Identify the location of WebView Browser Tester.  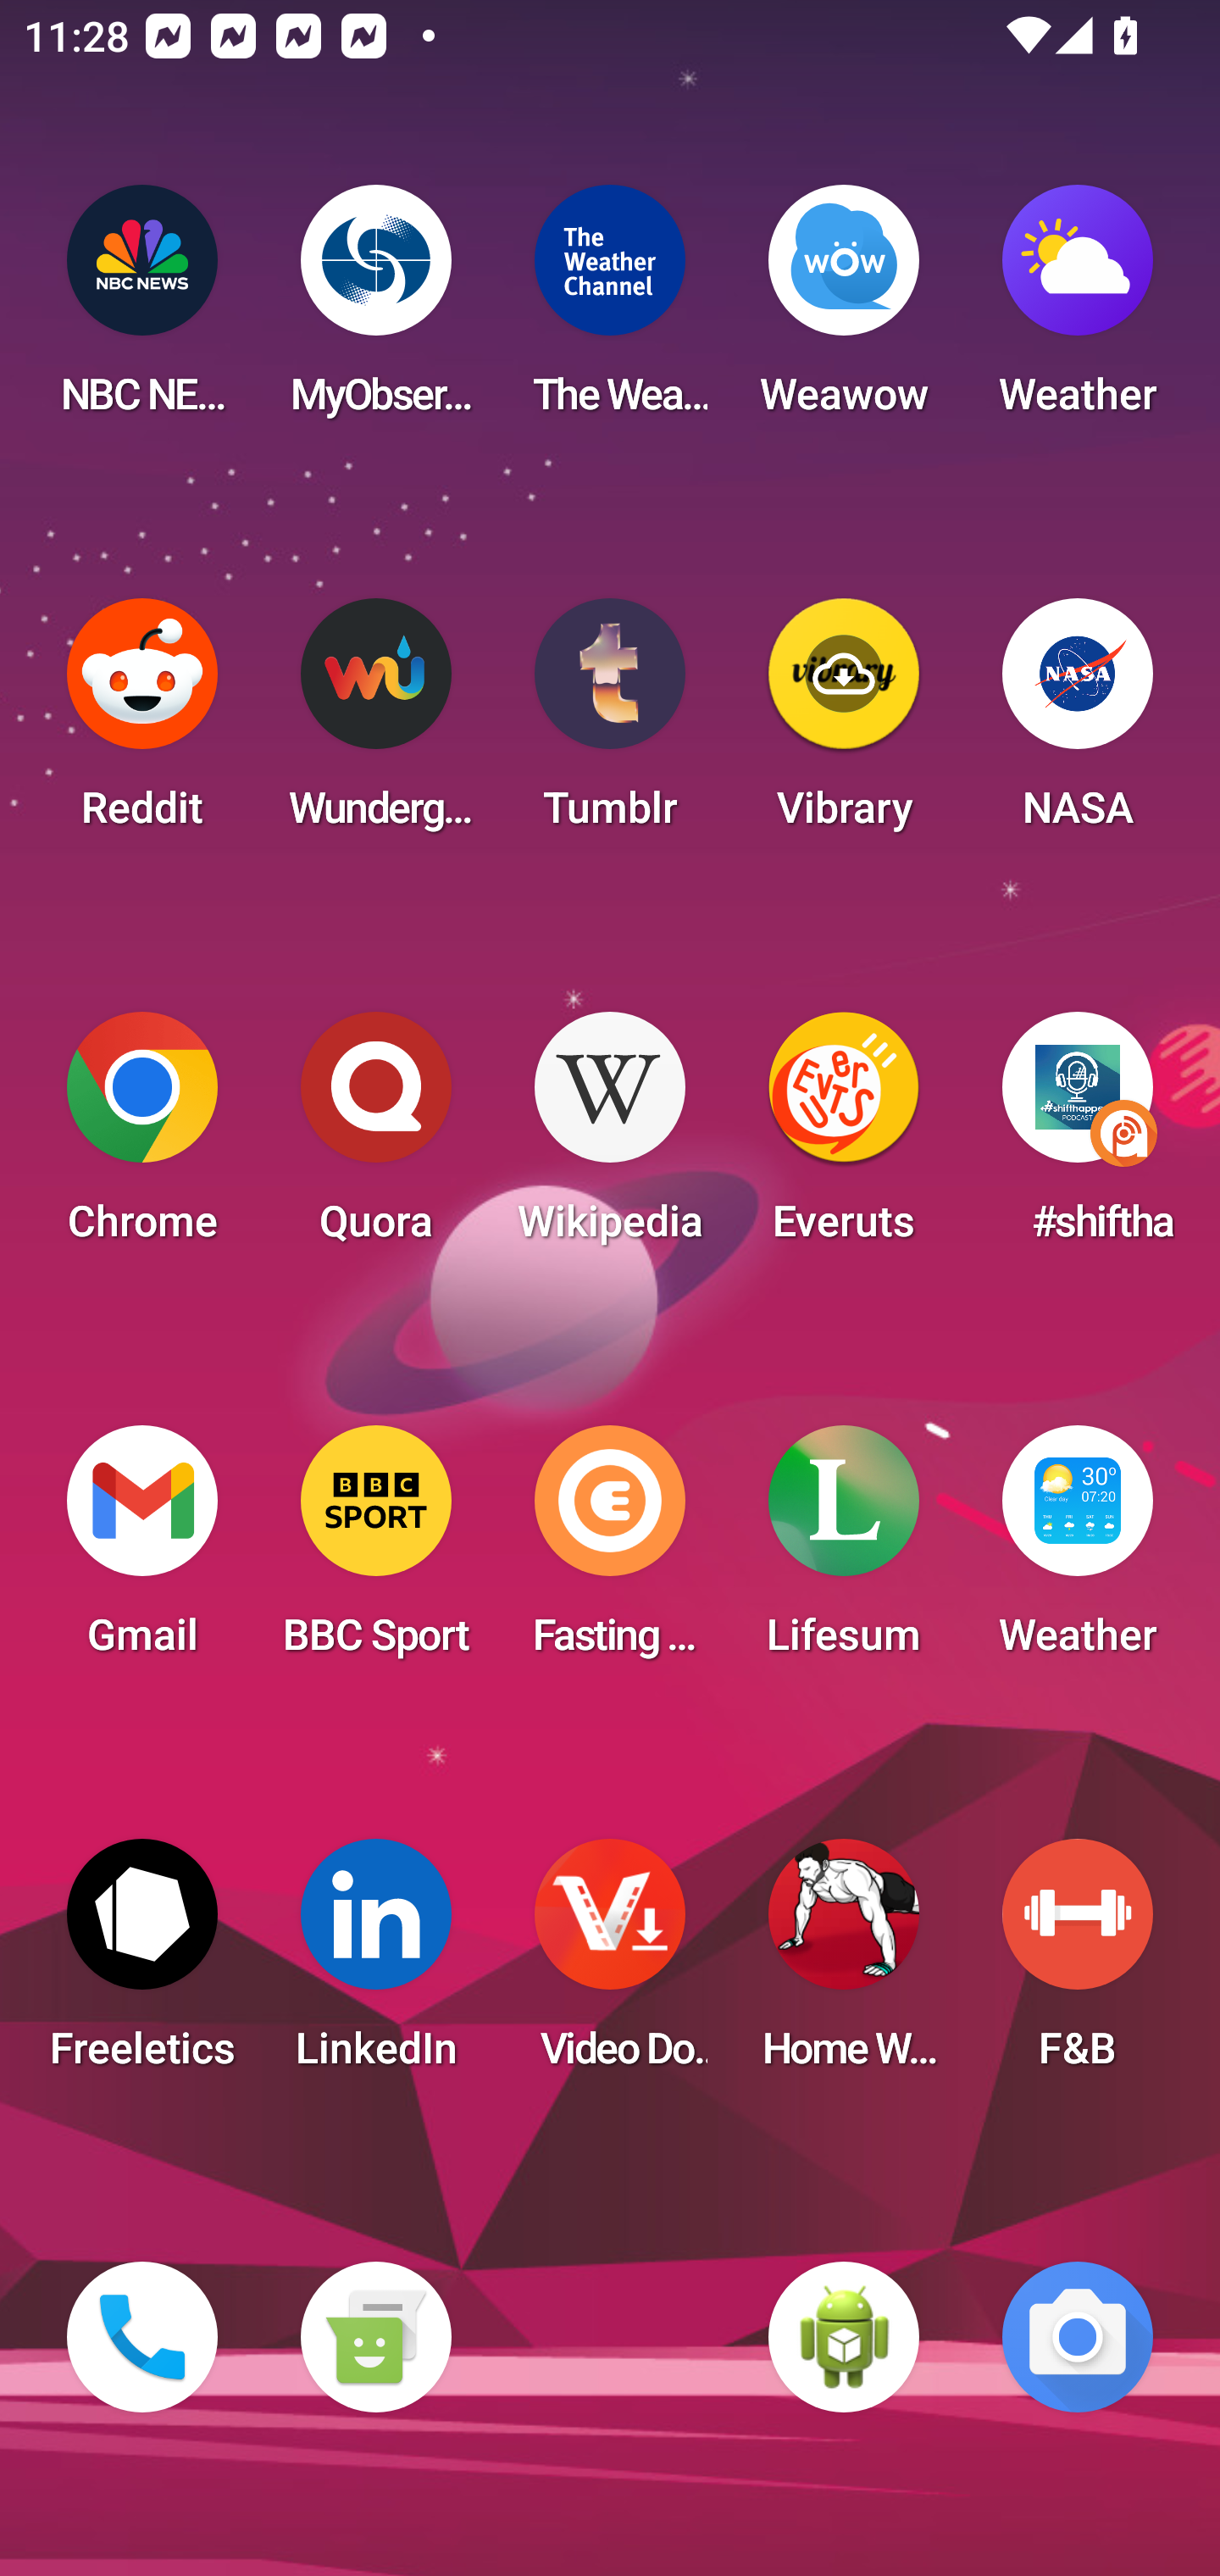
(844, 2337).